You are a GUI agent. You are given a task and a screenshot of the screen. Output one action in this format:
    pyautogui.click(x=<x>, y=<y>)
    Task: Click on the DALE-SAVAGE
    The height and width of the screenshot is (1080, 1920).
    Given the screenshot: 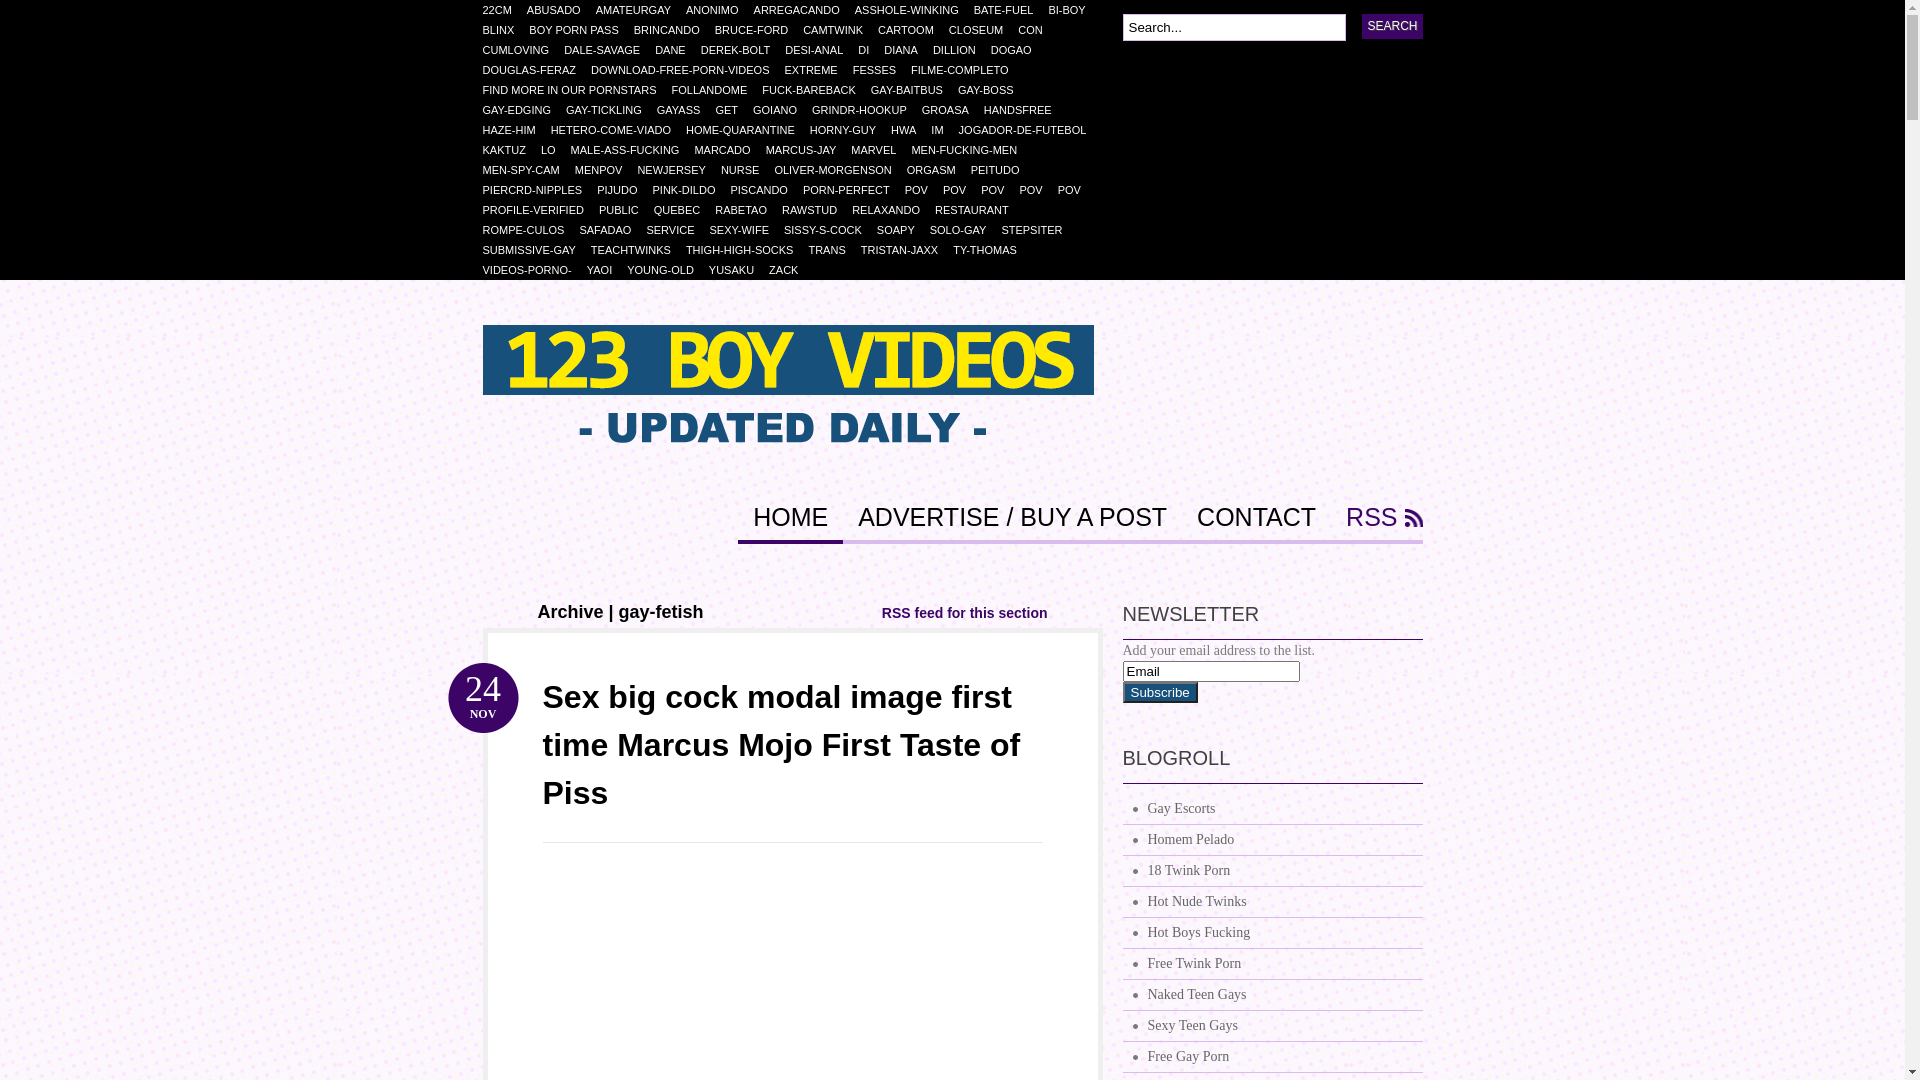 What is the action you would take?
    pyautogui.click(x=610, y=50)
    